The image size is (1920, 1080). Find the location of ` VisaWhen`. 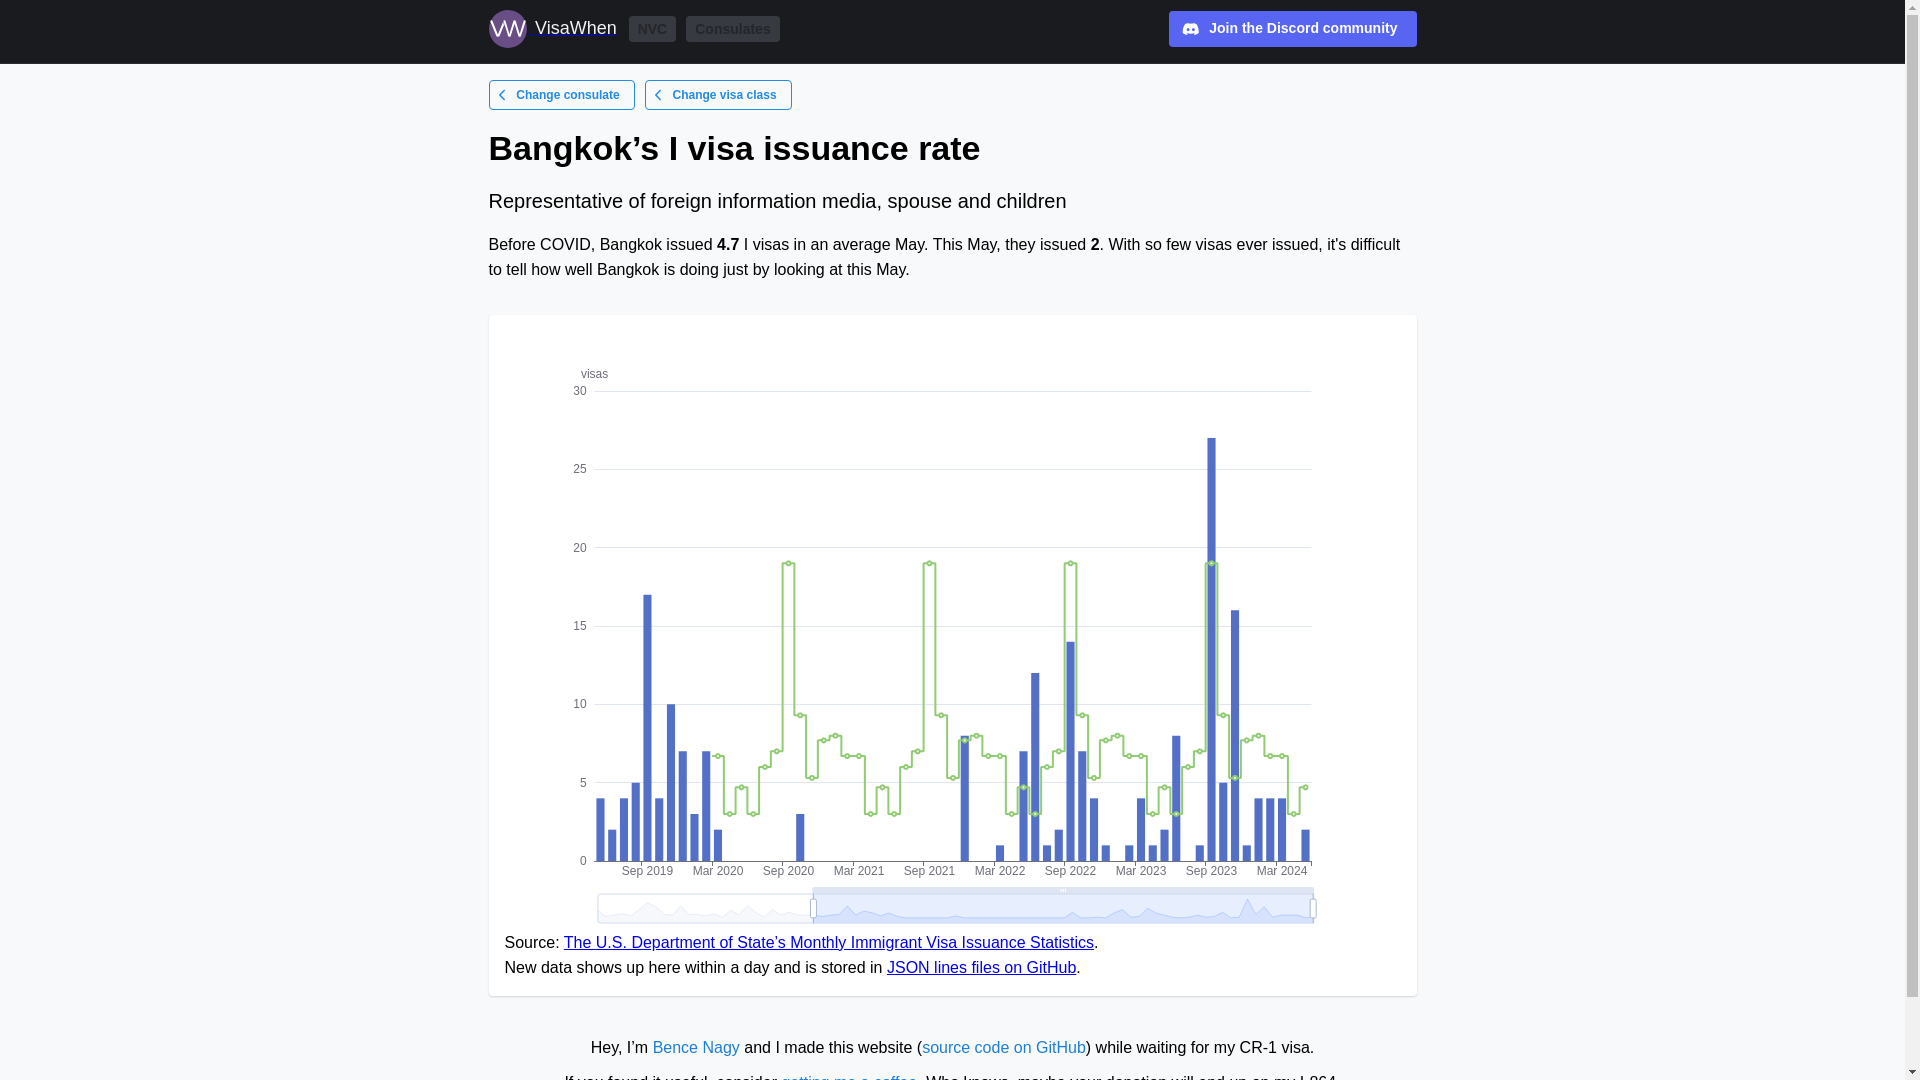

 VisaWhen is located at coordinates (552, 28).